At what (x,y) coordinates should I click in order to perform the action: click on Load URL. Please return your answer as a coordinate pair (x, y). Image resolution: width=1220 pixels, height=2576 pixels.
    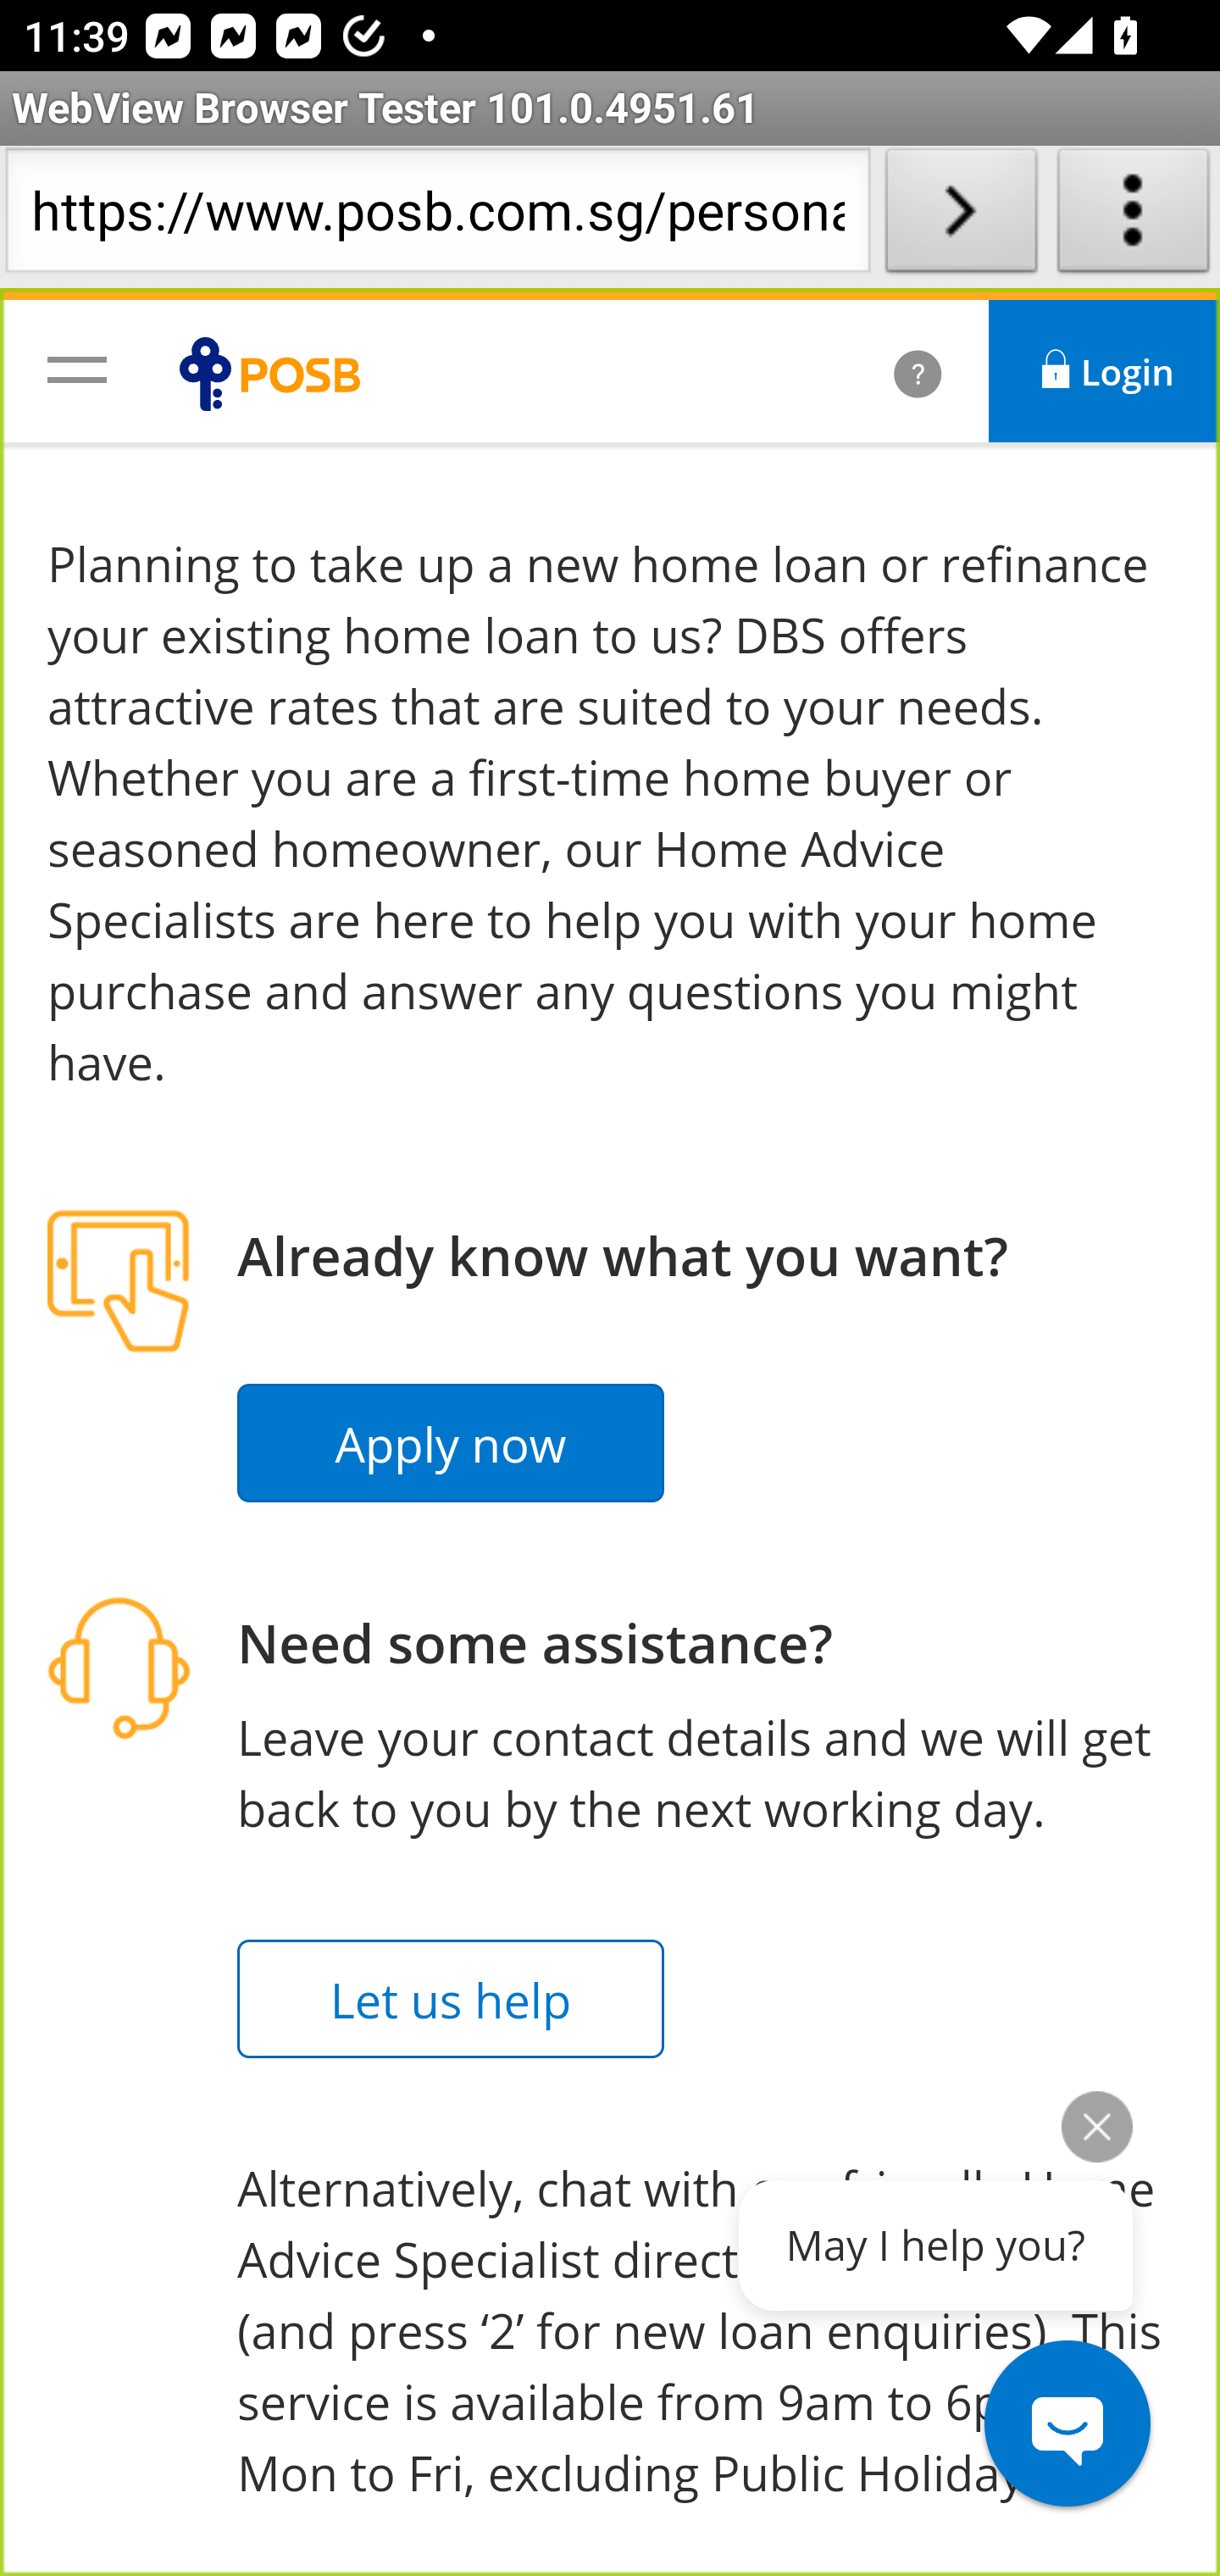
    Looking at the image, I should click on (961, 217).